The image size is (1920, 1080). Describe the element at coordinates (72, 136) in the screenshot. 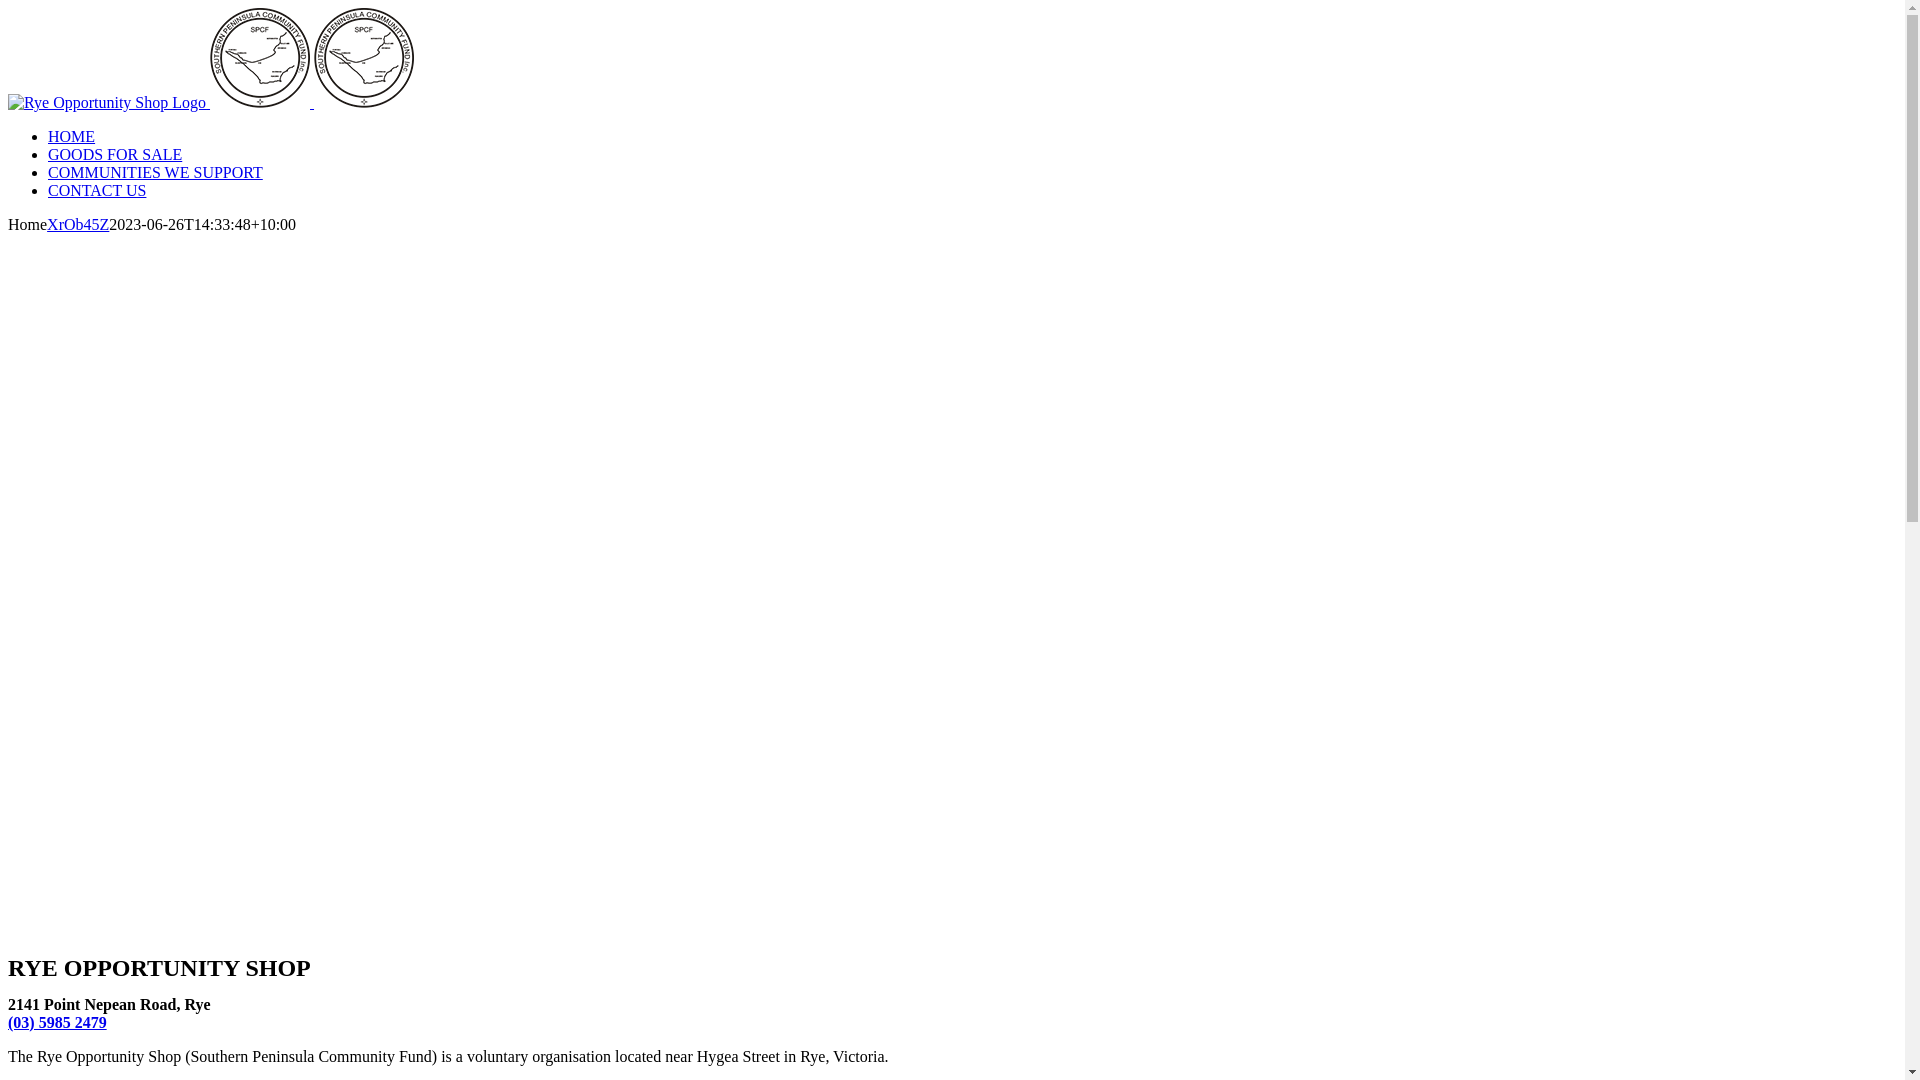

I see `HOME` at that location.